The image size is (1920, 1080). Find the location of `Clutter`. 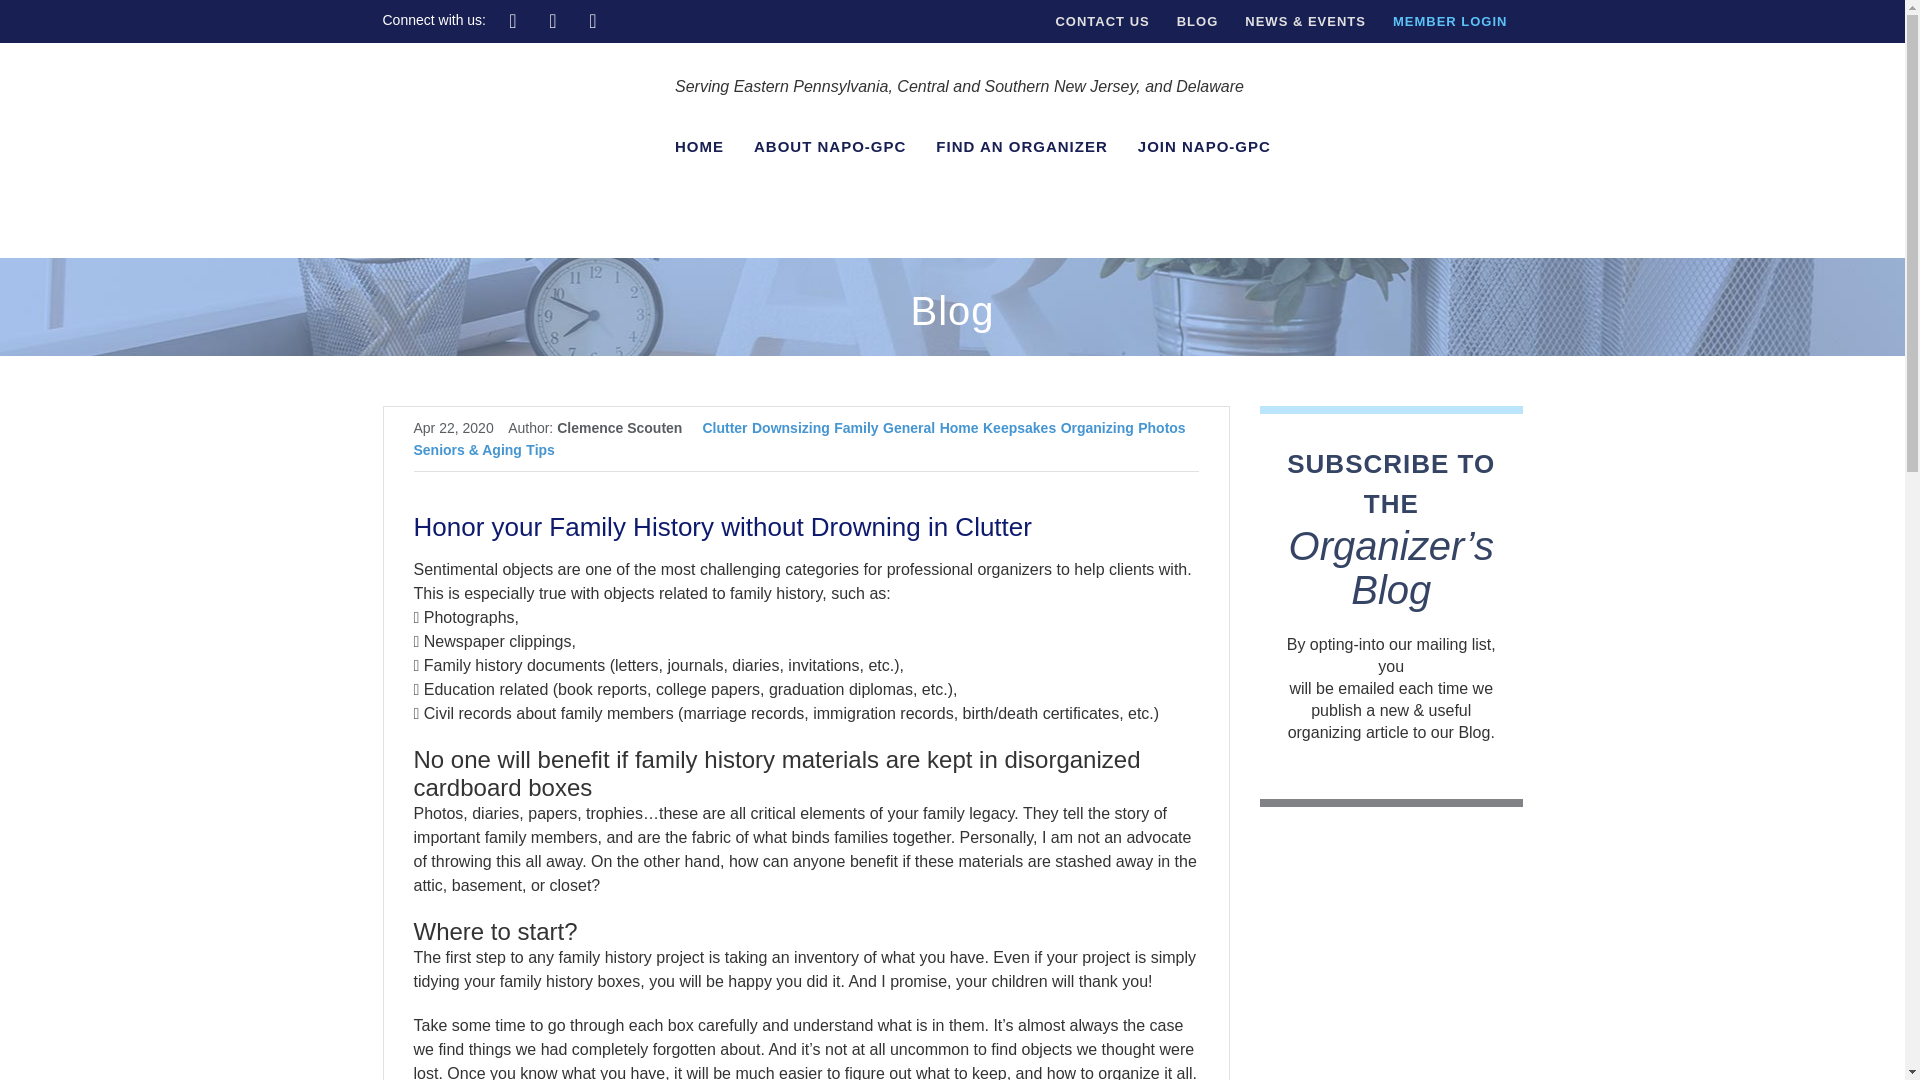

Clutter is located at coordinates (724, 428).